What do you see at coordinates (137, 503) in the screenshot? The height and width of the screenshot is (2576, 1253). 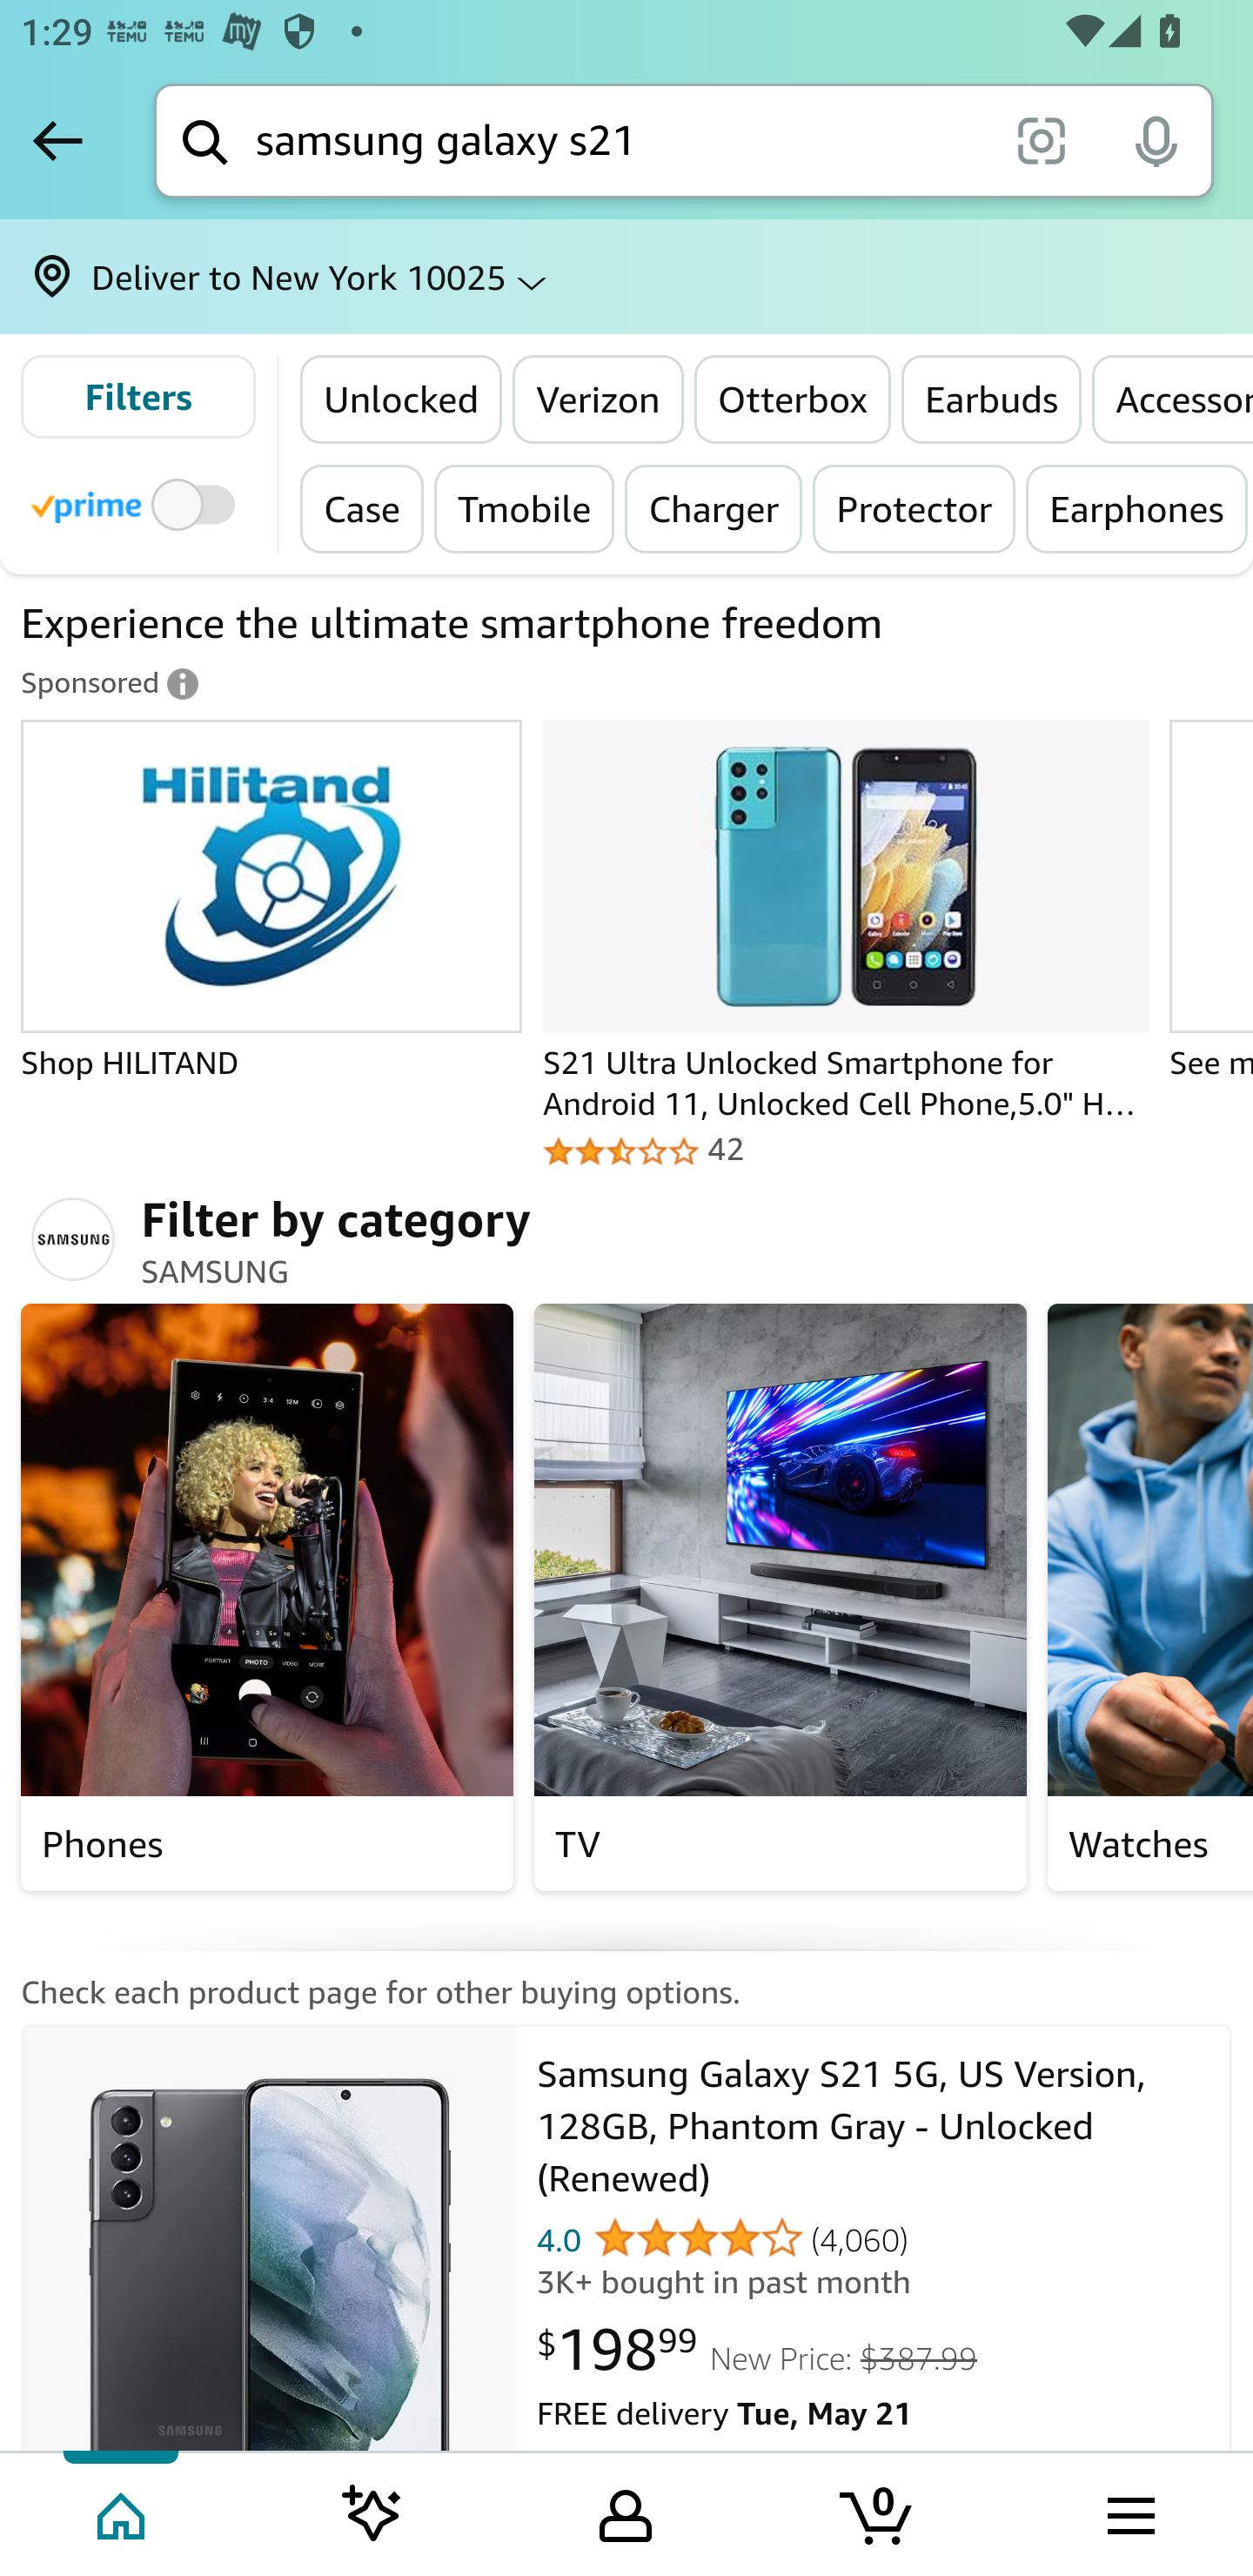 I see `Toggle to filter by Prime products Prime Eligible` at bounding box center [137, 503].